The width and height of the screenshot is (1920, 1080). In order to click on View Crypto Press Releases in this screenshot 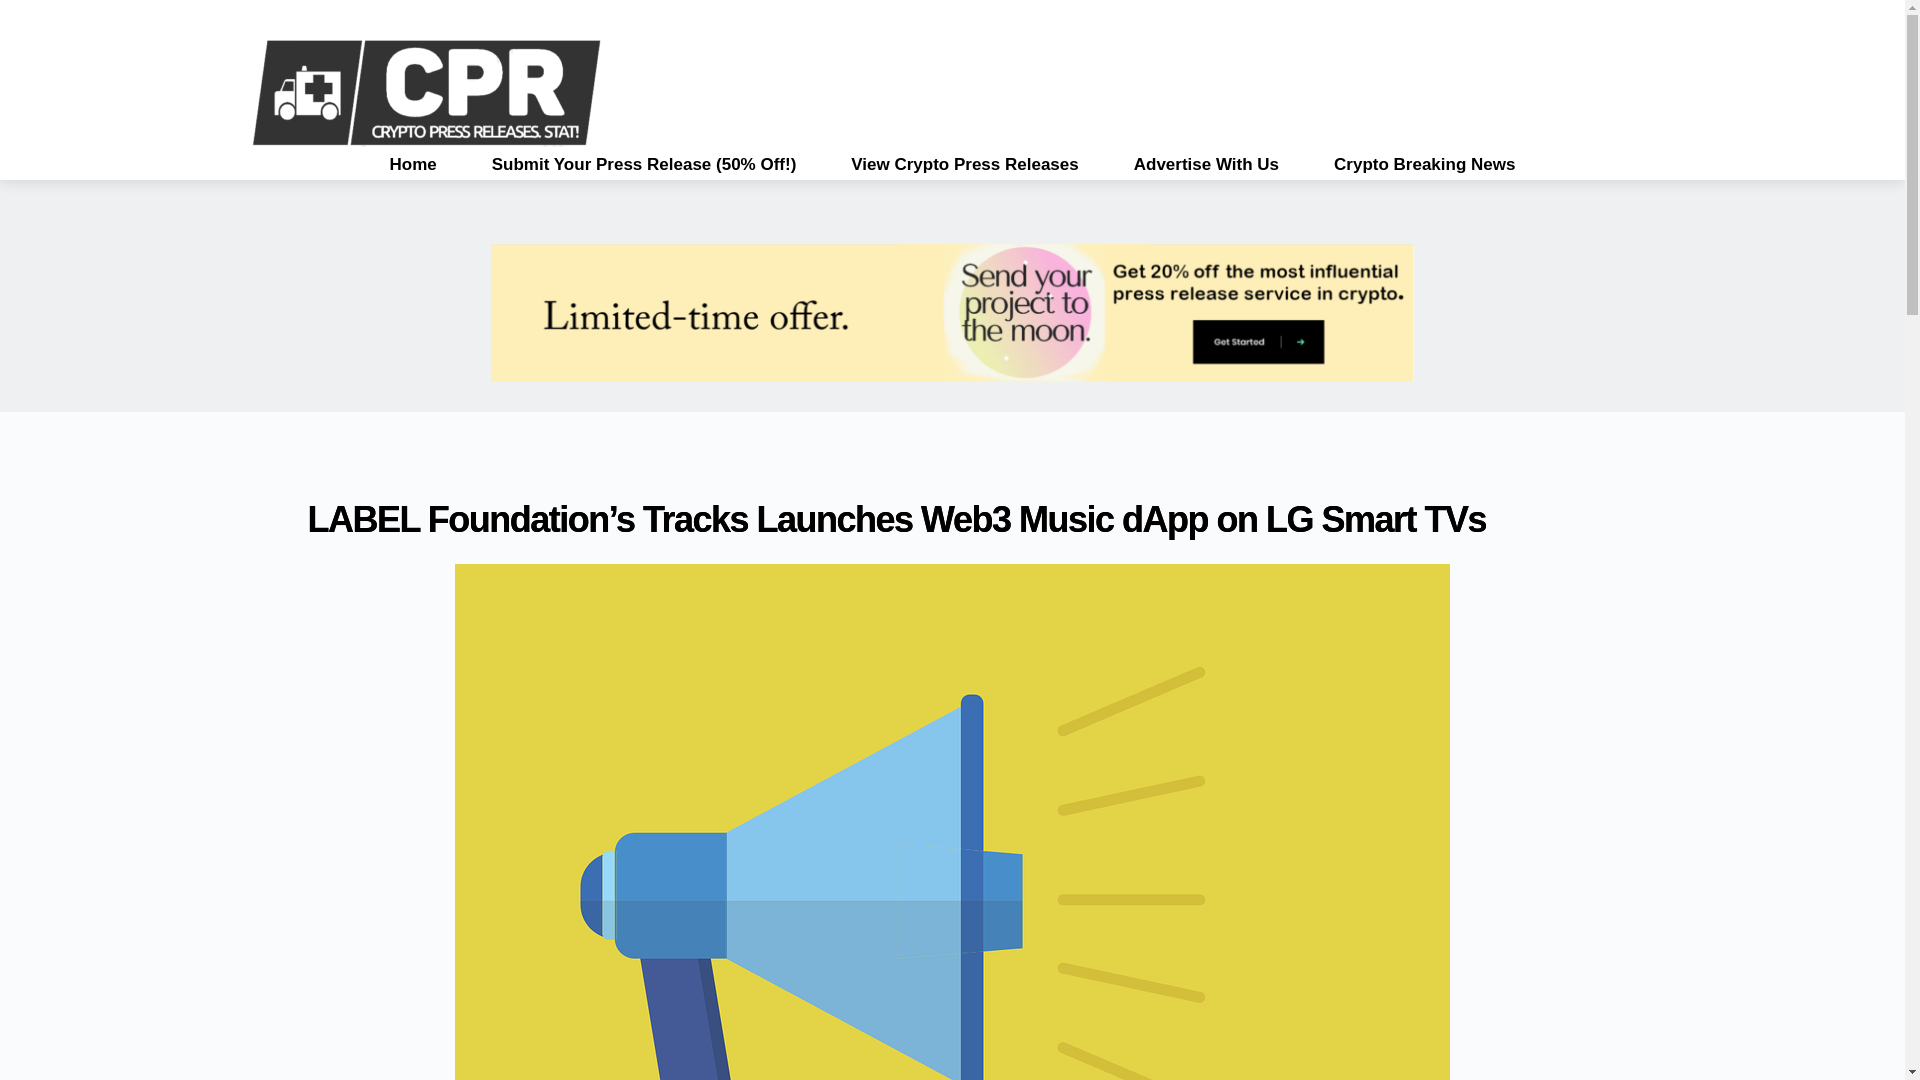, I will do `click(964, 165)`.